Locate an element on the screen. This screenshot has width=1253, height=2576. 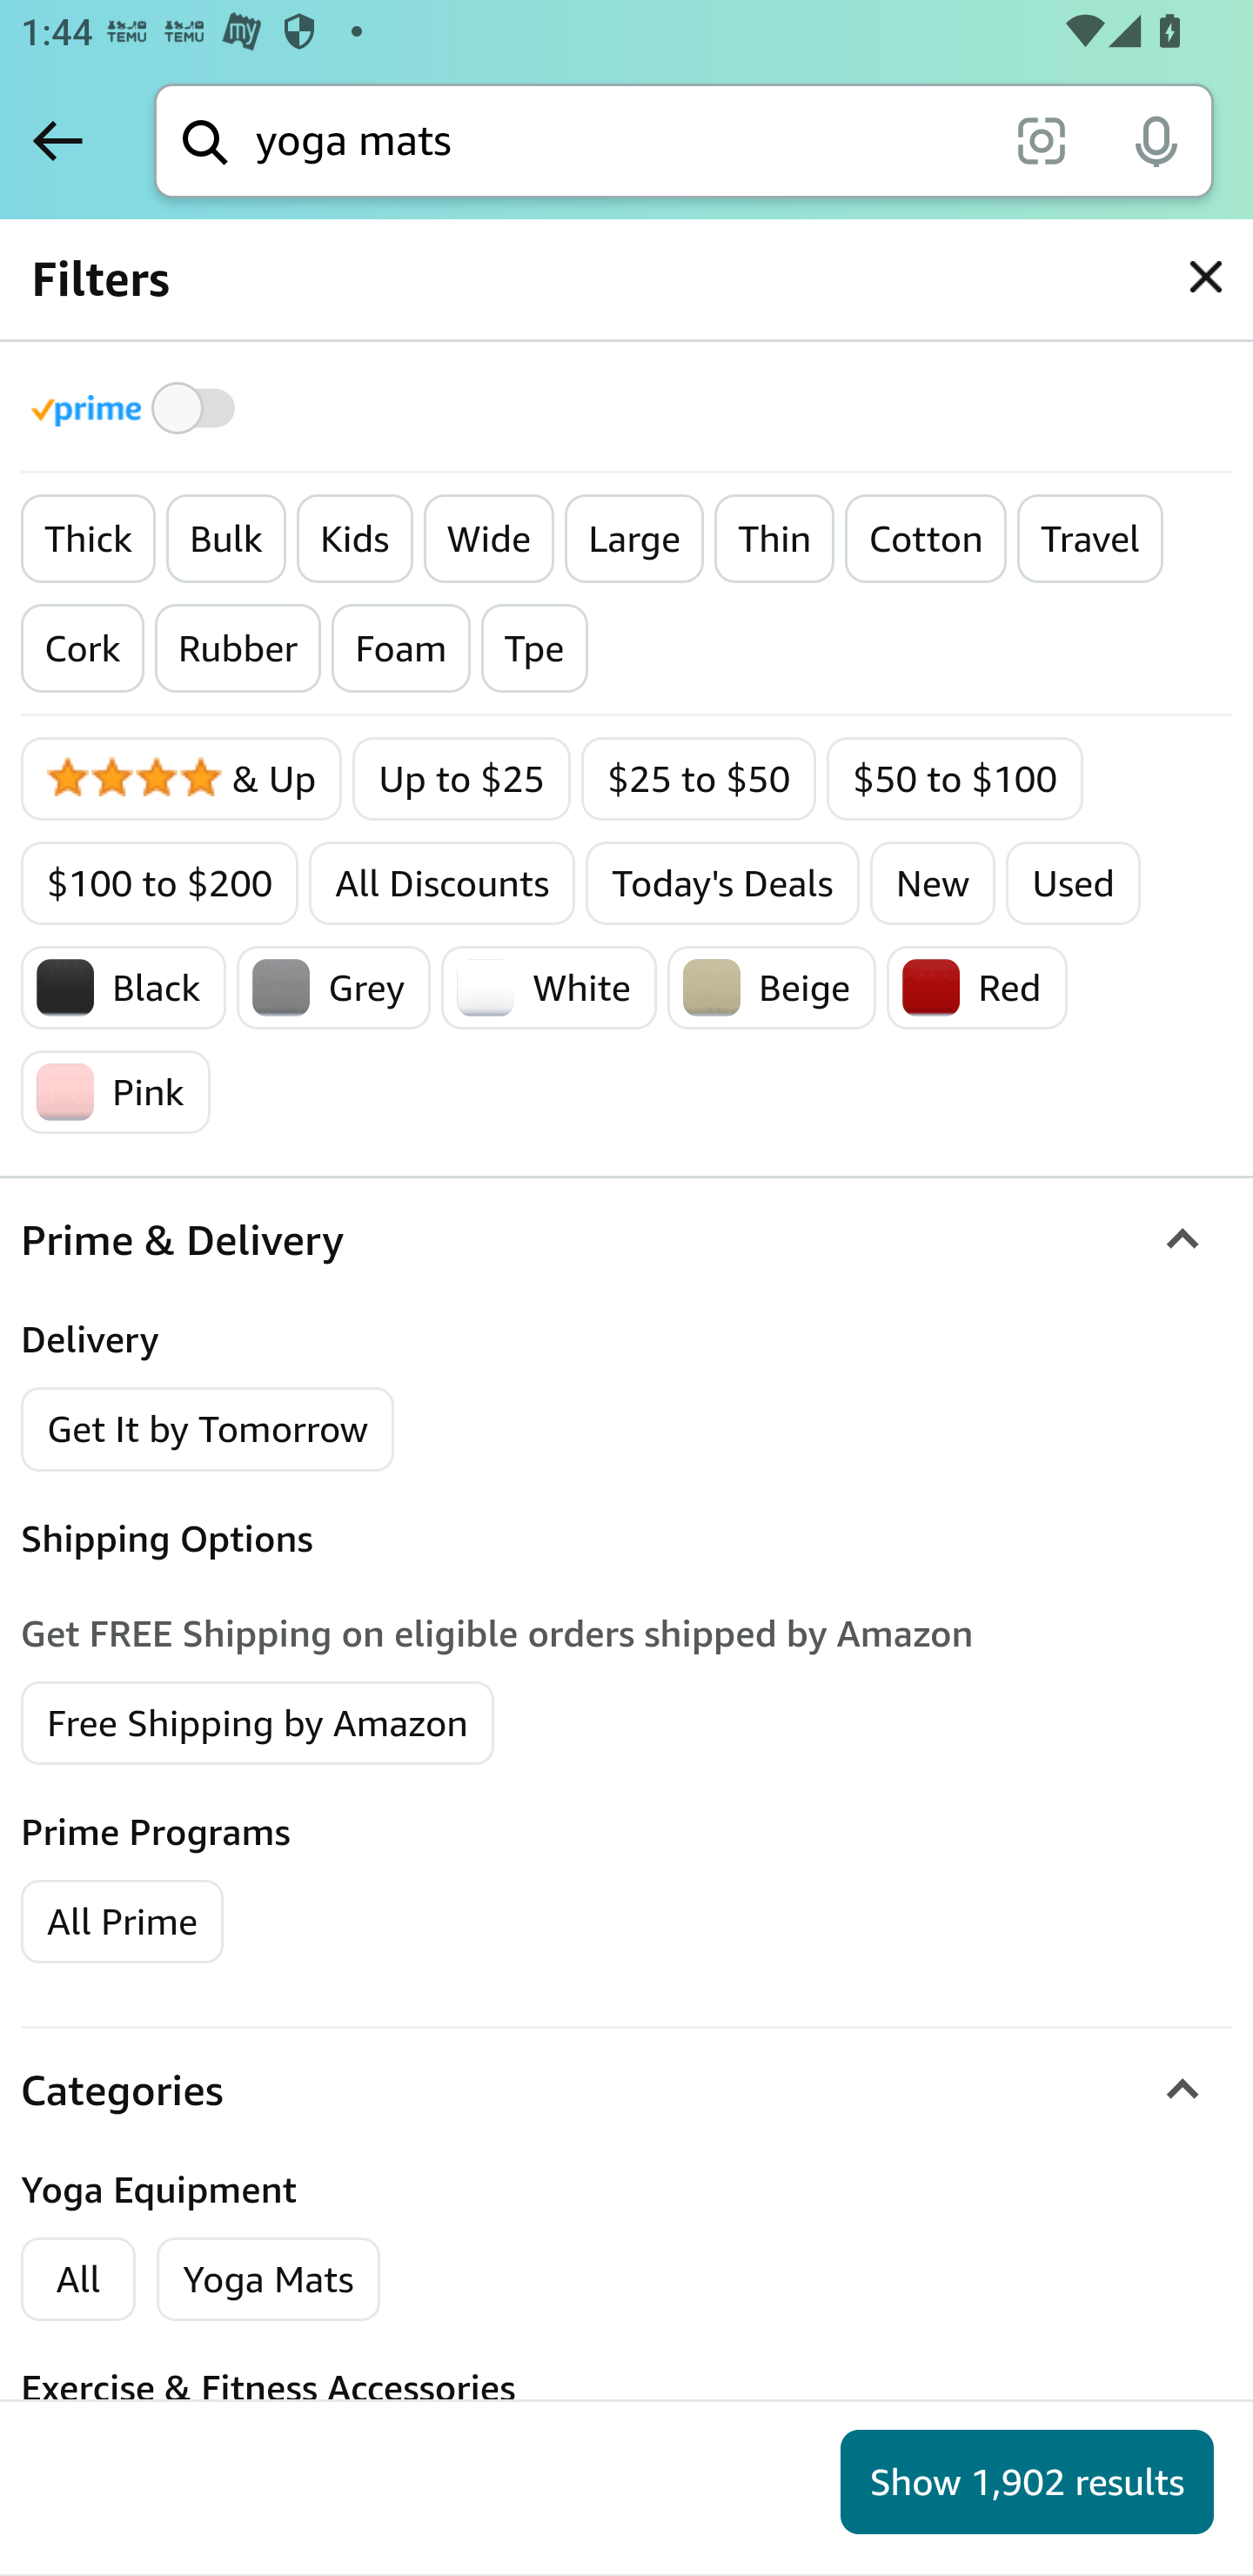
scan it is located at coordinates (1041, 139).